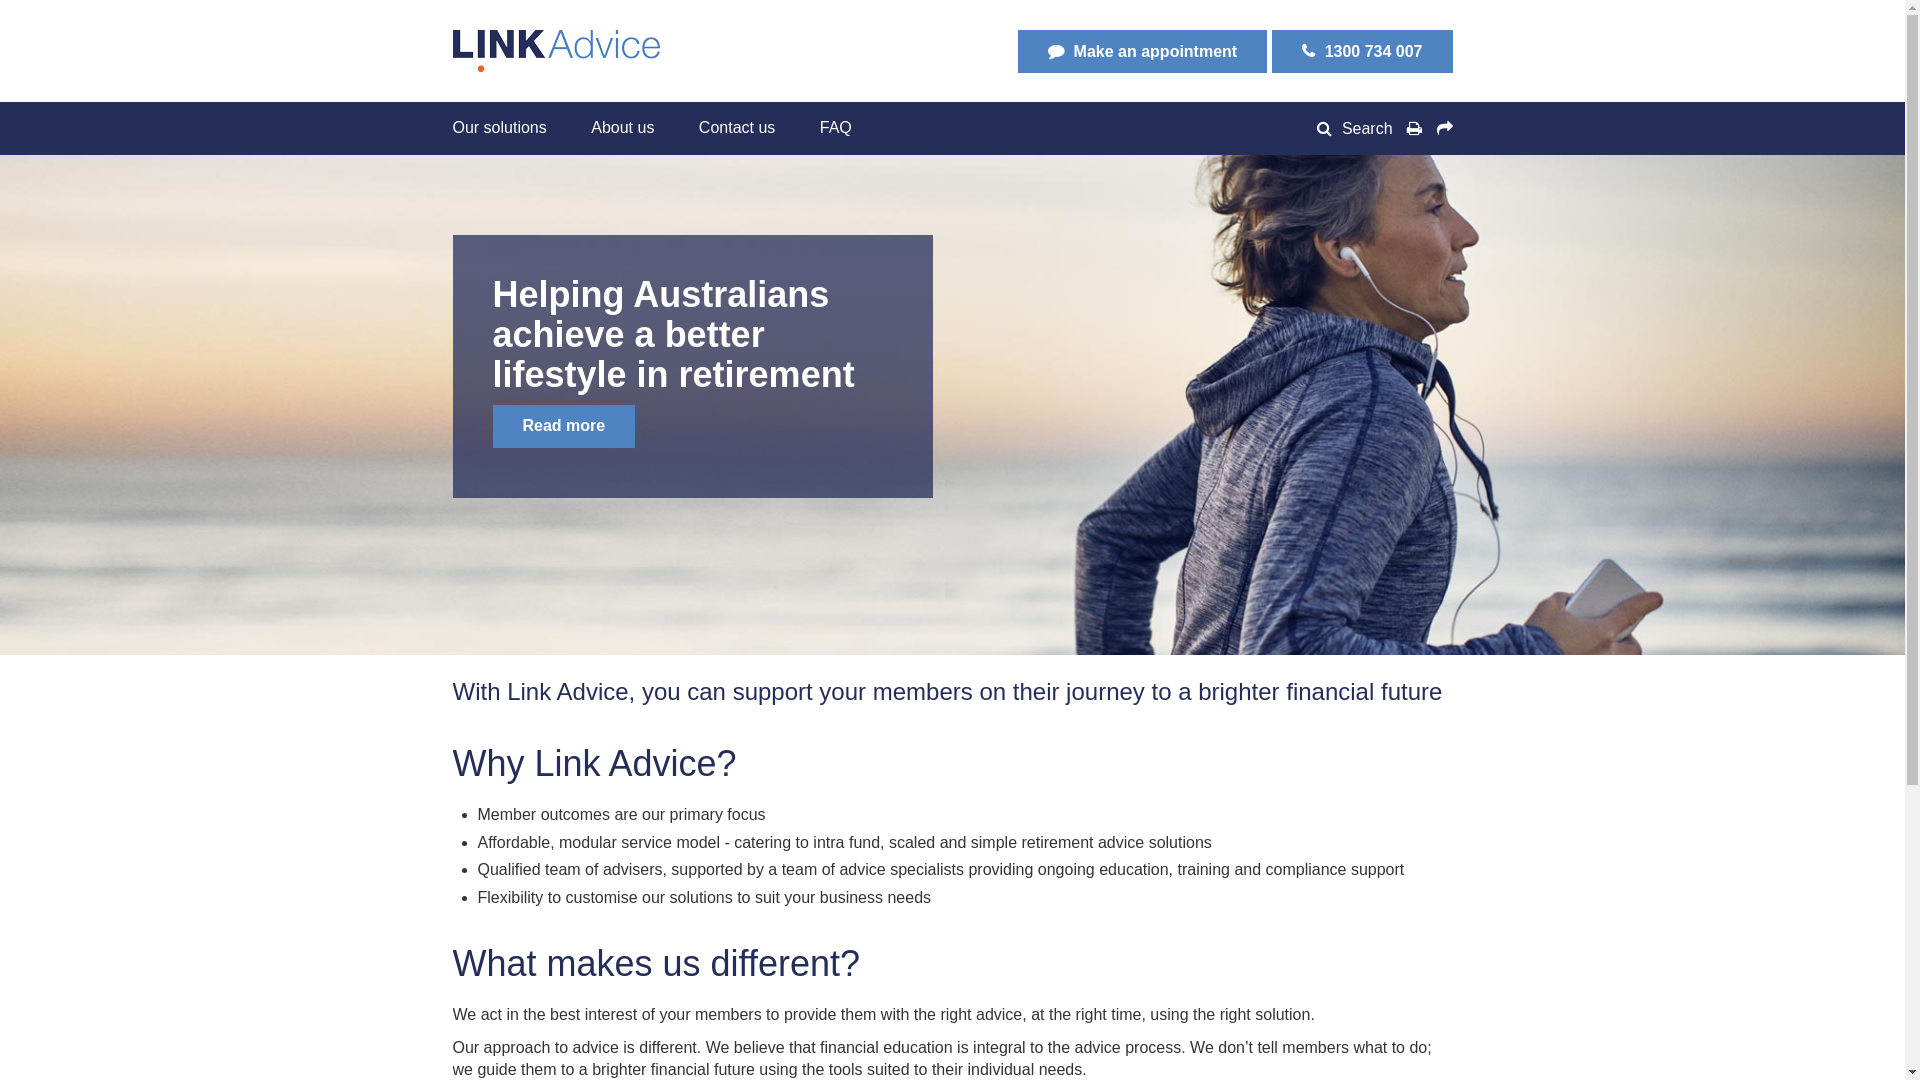 This screenshot has width=1920, height=1080. Describe the element at coordinates (836, 128) in the screenshot. I see `FAQ` at that location.